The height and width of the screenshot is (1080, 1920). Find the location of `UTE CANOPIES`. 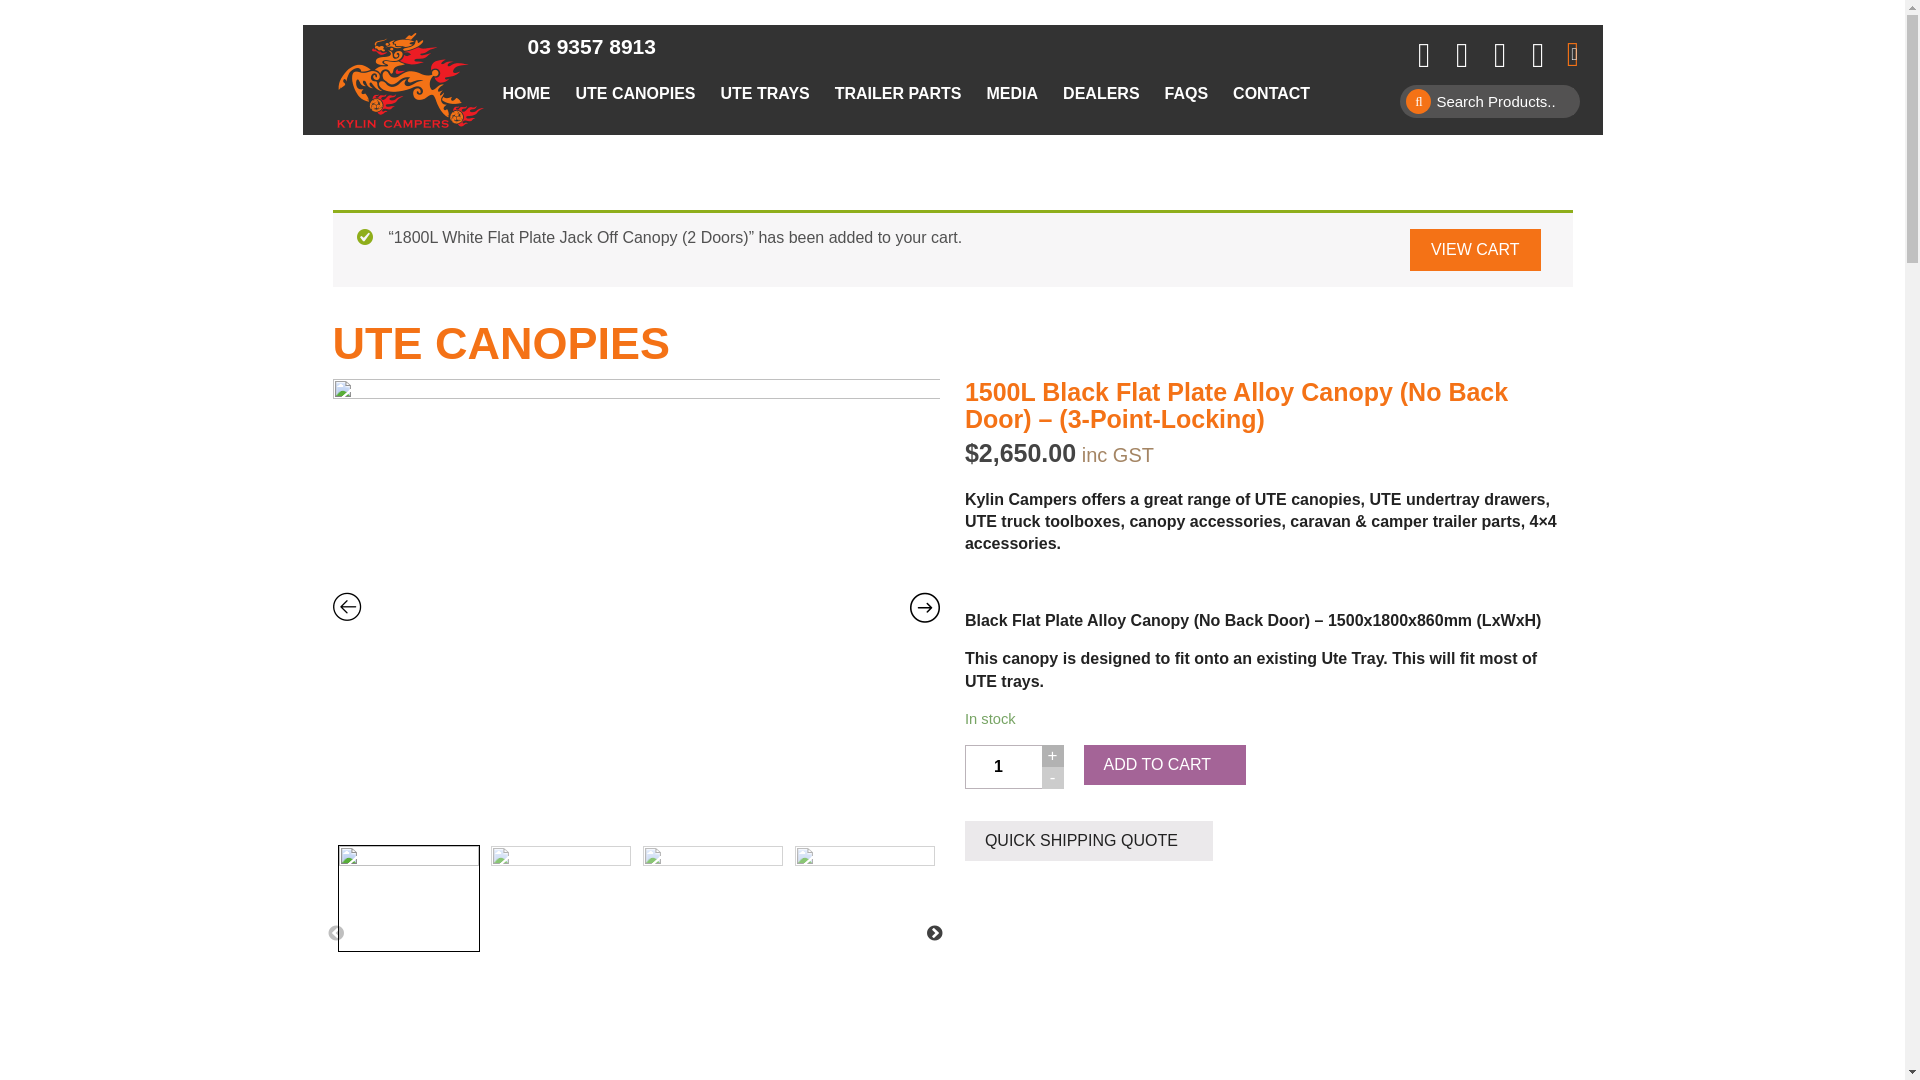

UTE CANOPIES is located at coordinates (636, 94).